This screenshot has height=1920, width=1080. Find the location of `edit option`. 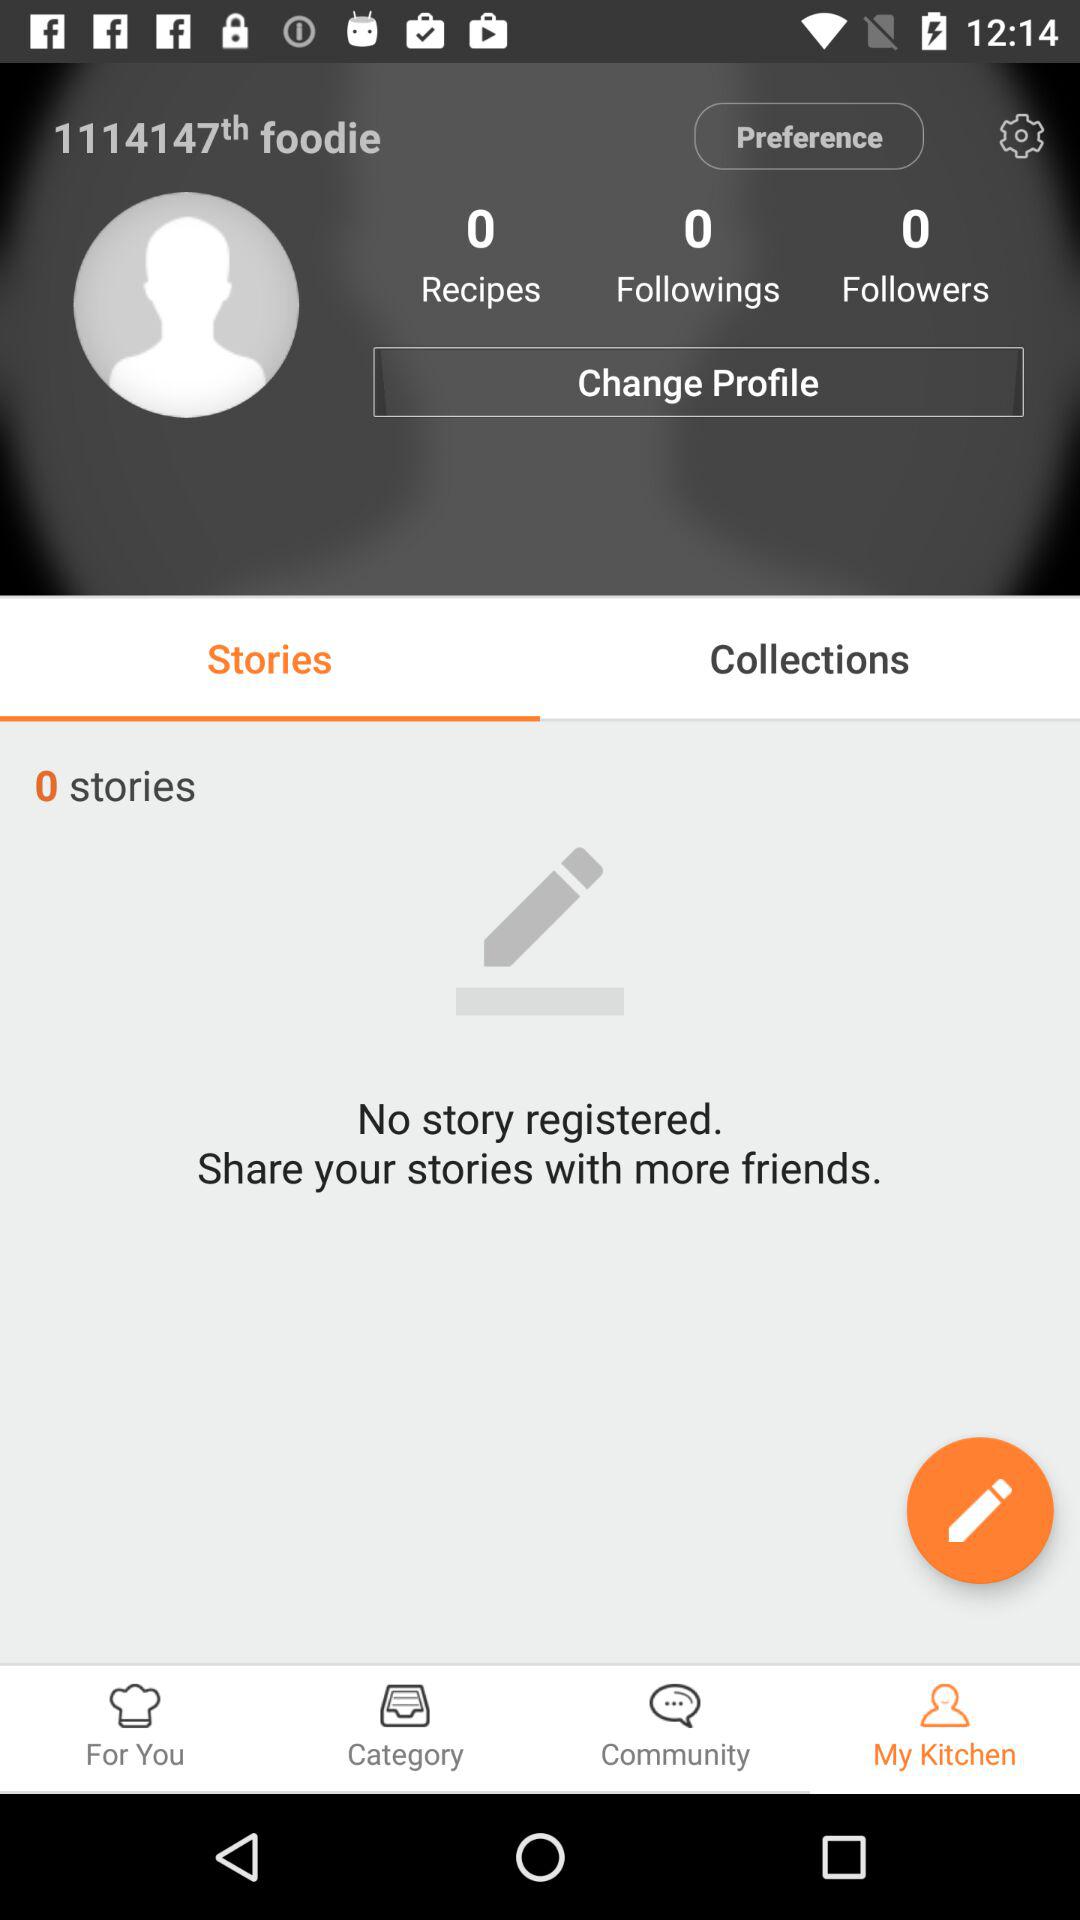

edit option is located at coordinates (980, 1510).